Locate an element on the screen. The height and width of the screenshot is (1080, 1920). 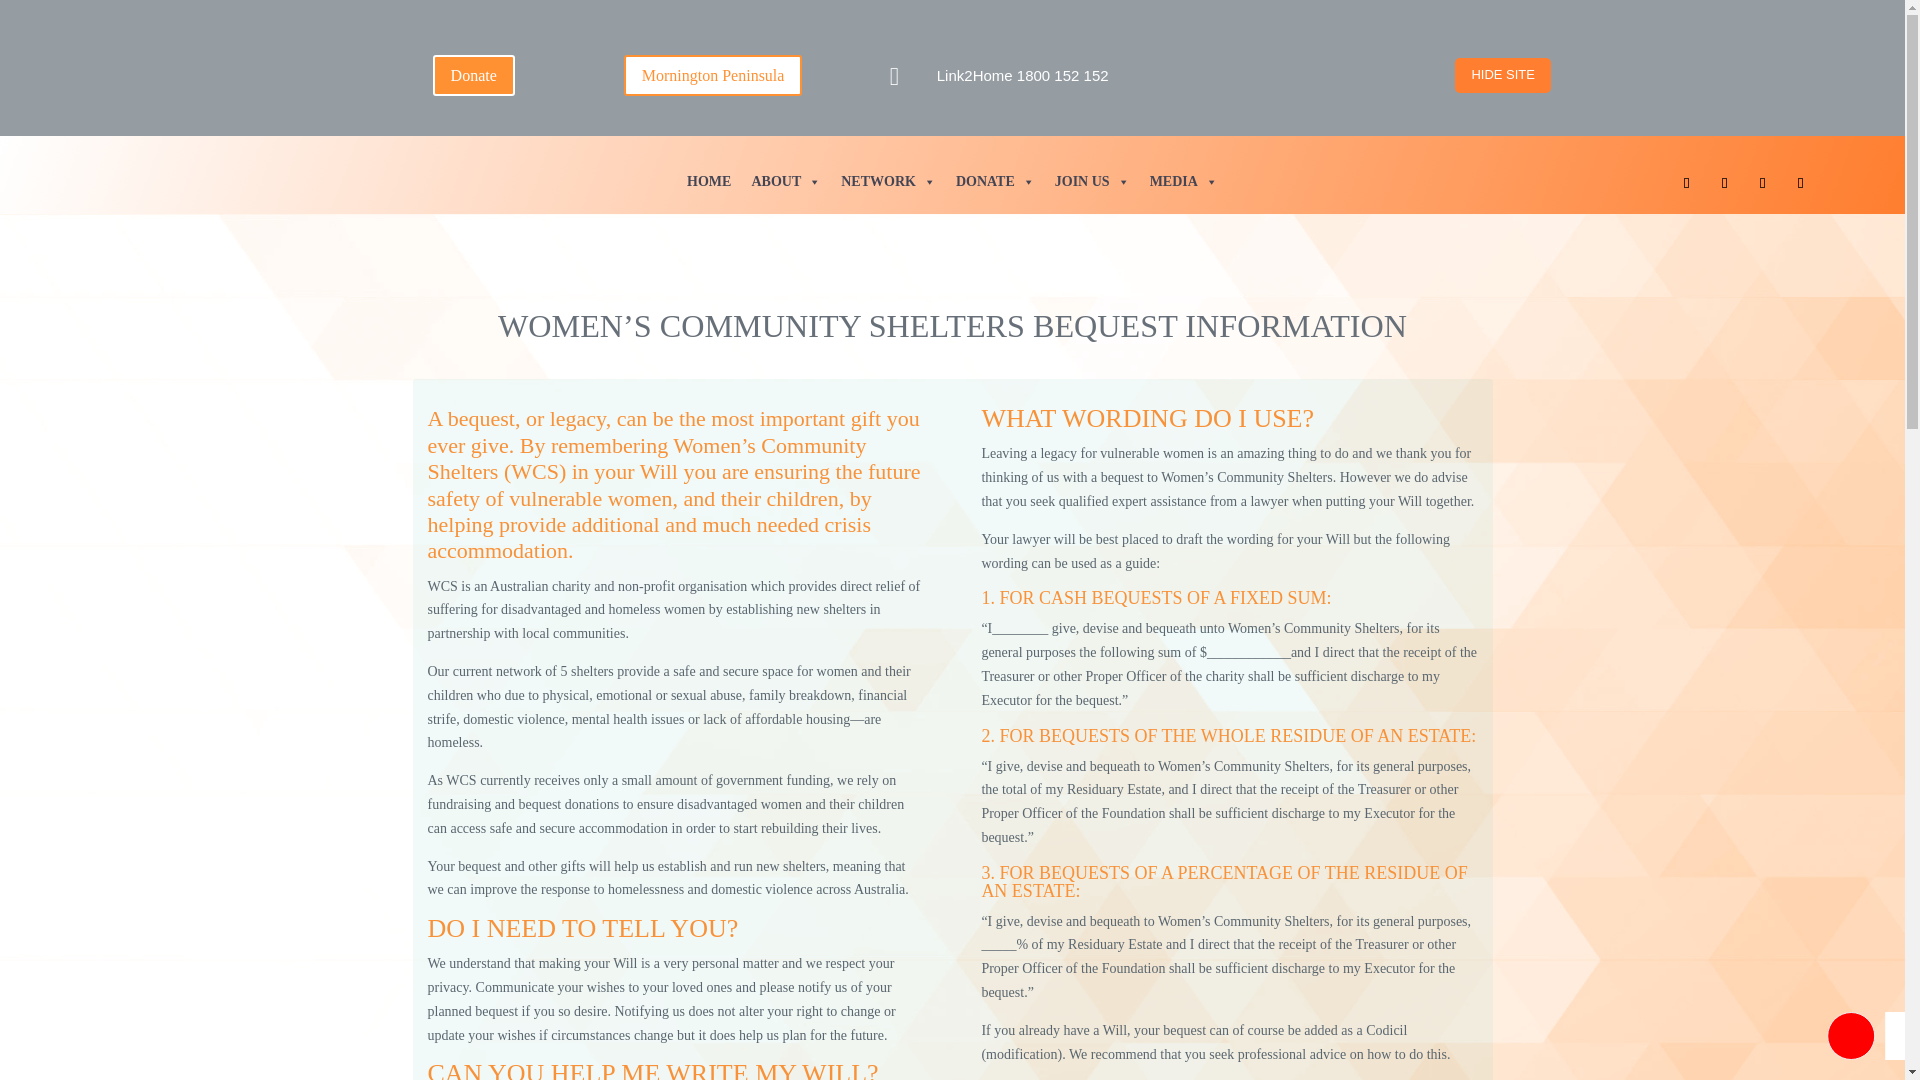
NETWORK is located at coordinates (888, 182).